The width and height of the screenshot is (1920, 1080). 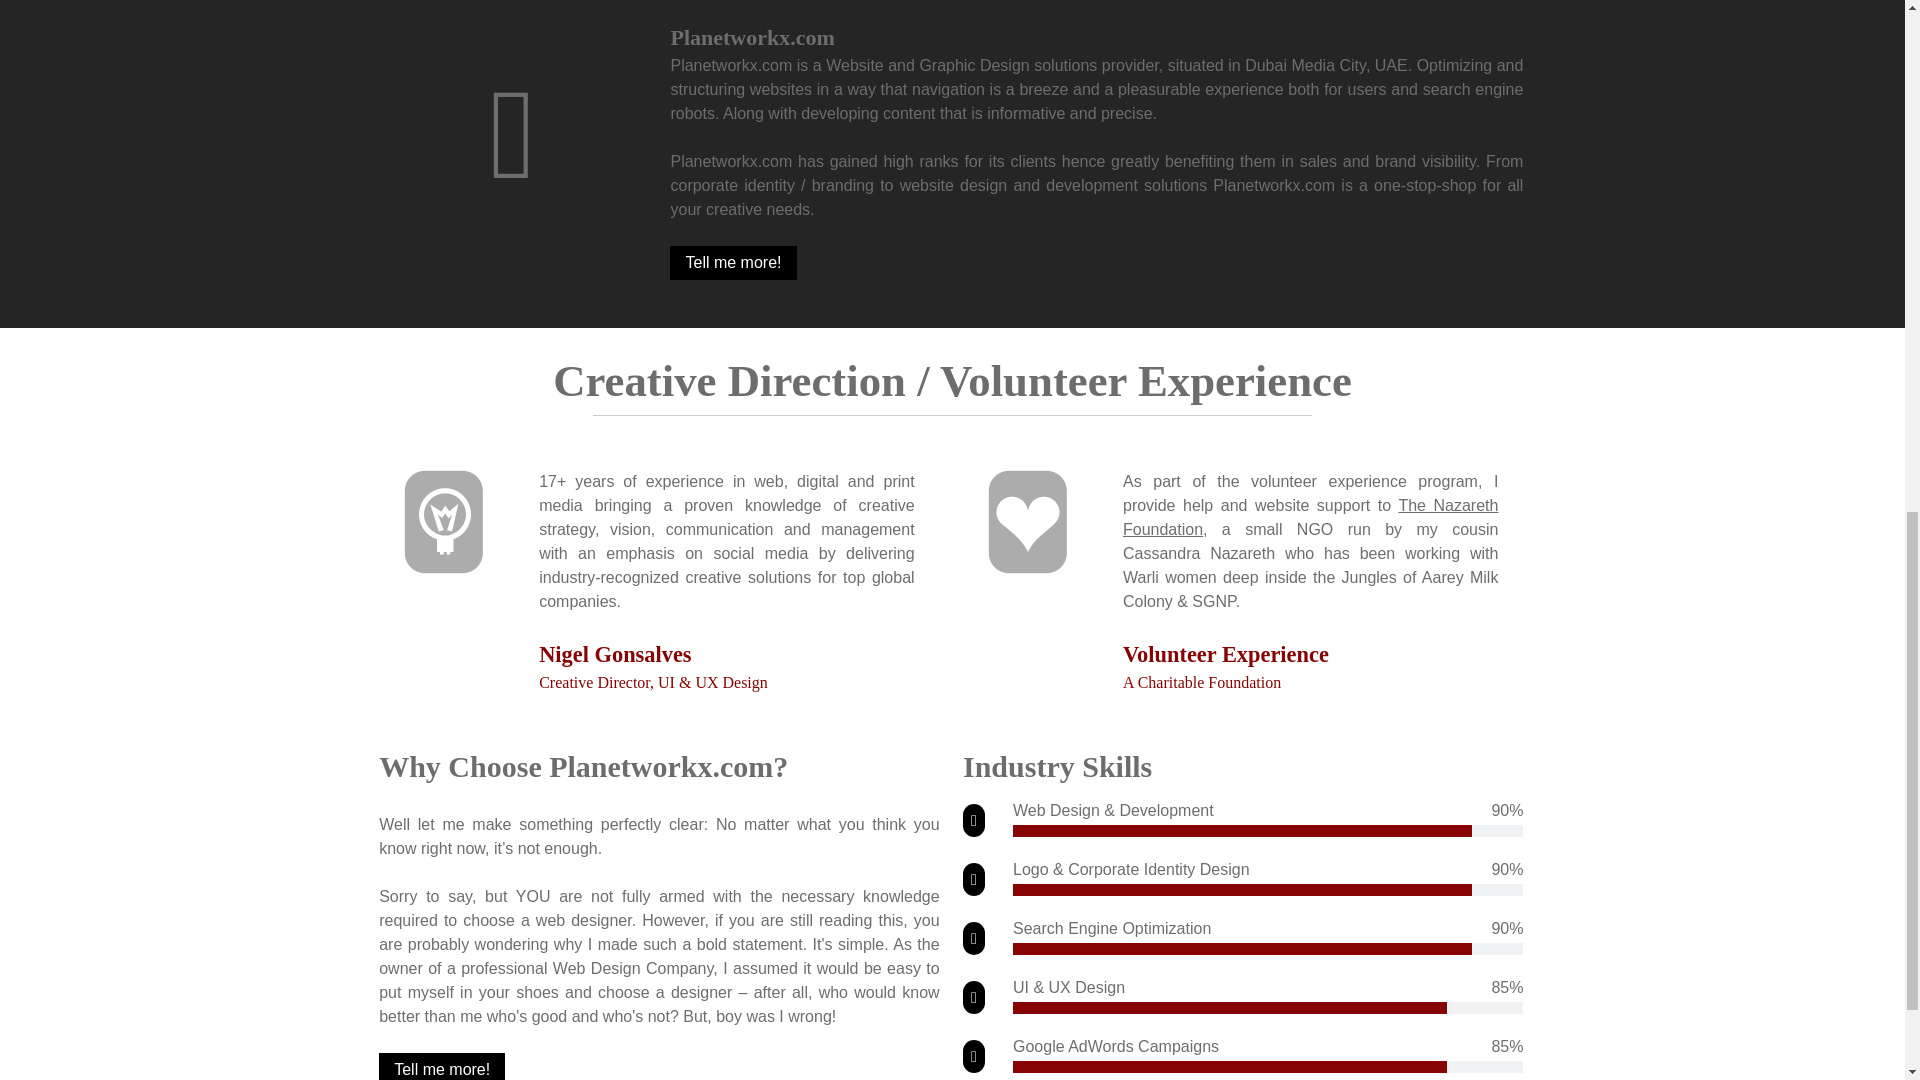 What do you see at coordinates (733, 262) in the screenshot?
I see `Tell me more!` at bounding box center [733, 262].